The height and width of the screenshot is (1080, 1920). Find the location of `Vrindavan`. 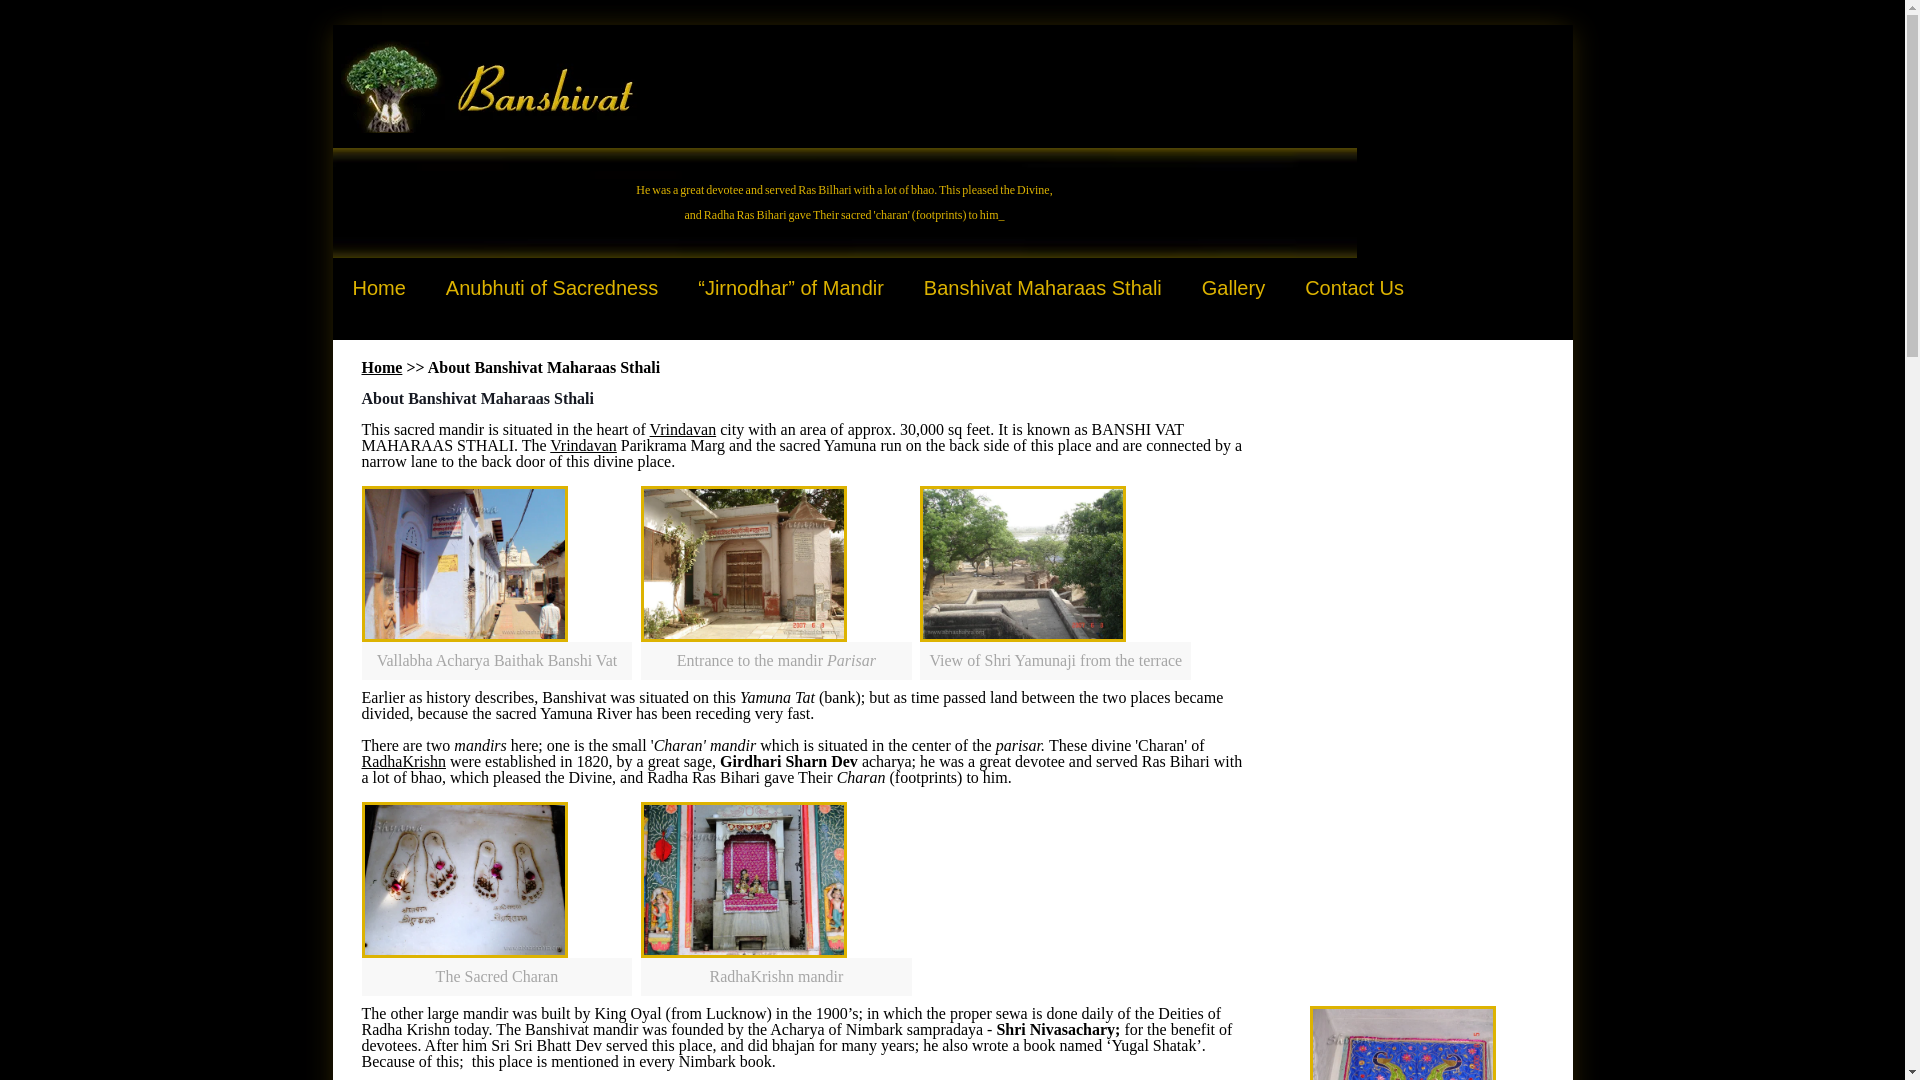

Vrindavan is located at coordinates (683, 430).